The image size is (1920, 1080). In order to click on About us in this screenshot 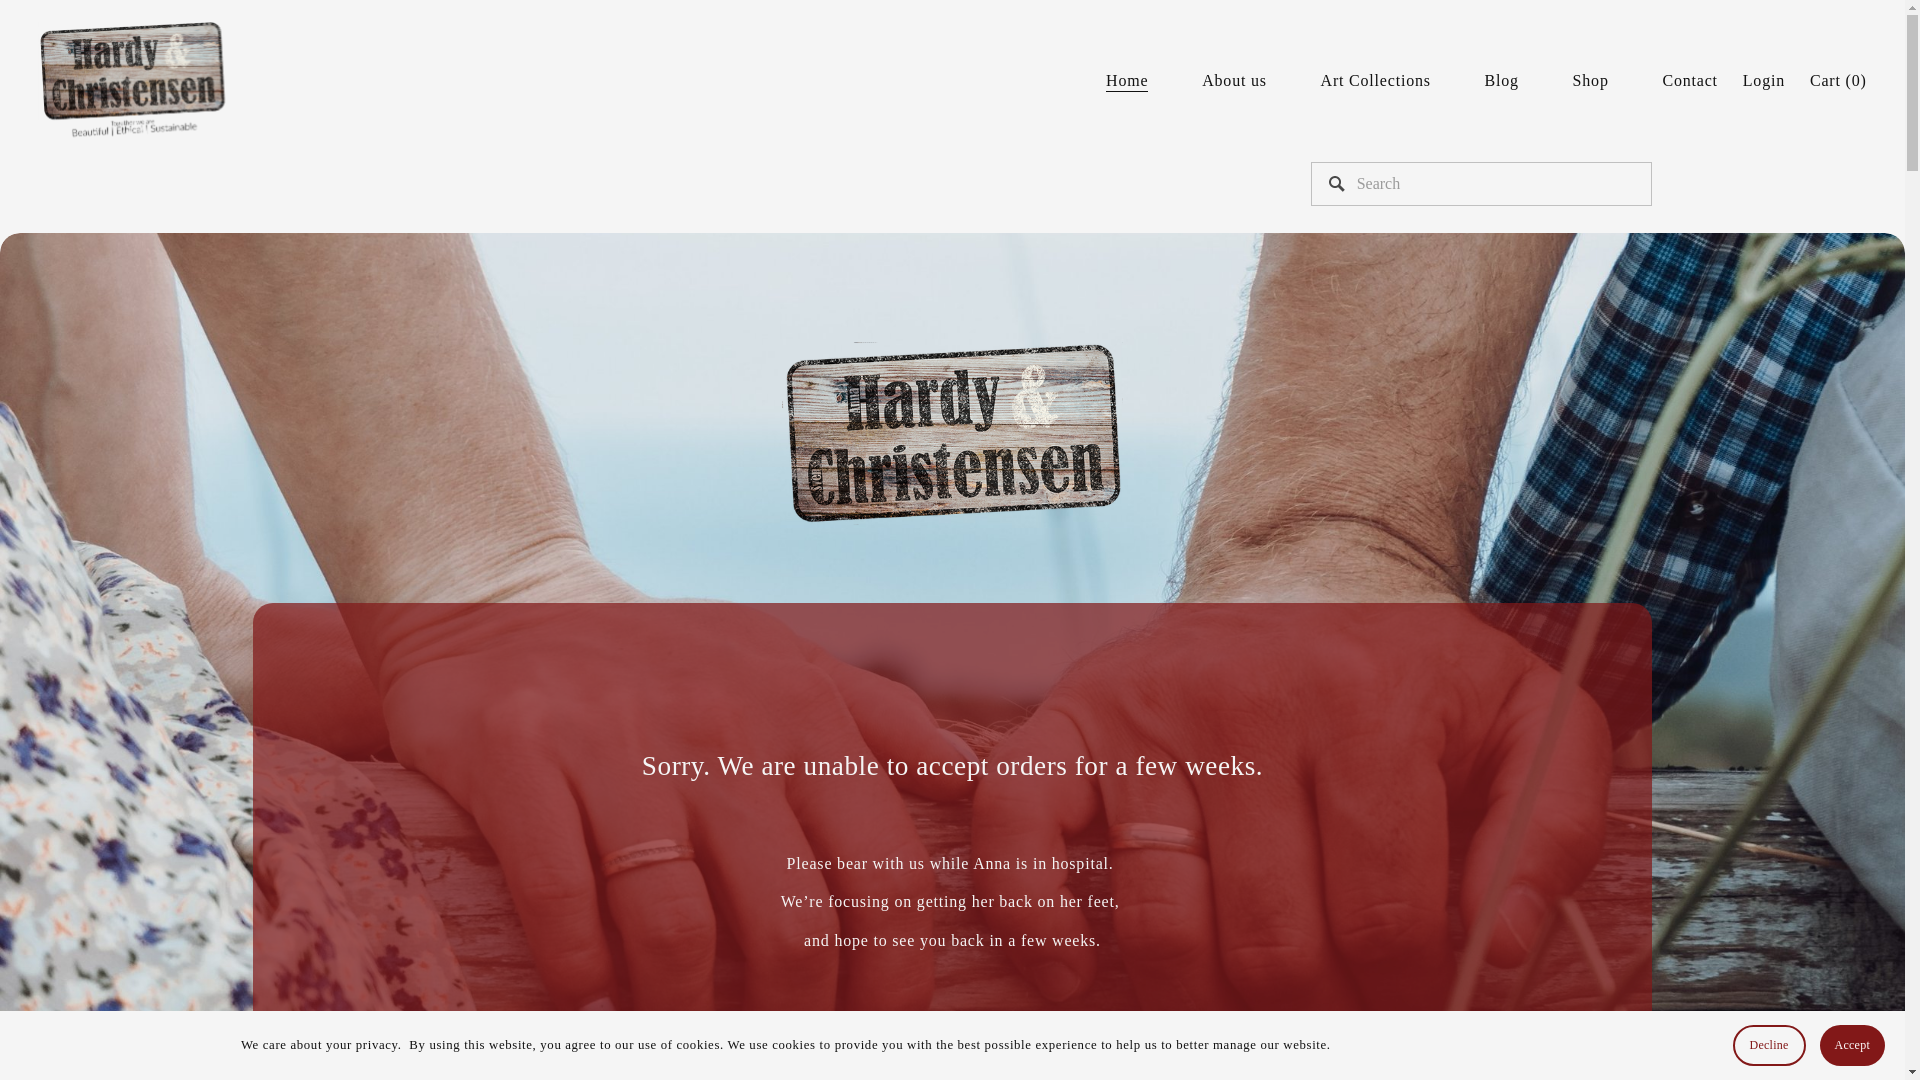, I will do `click(1234, 80)`.